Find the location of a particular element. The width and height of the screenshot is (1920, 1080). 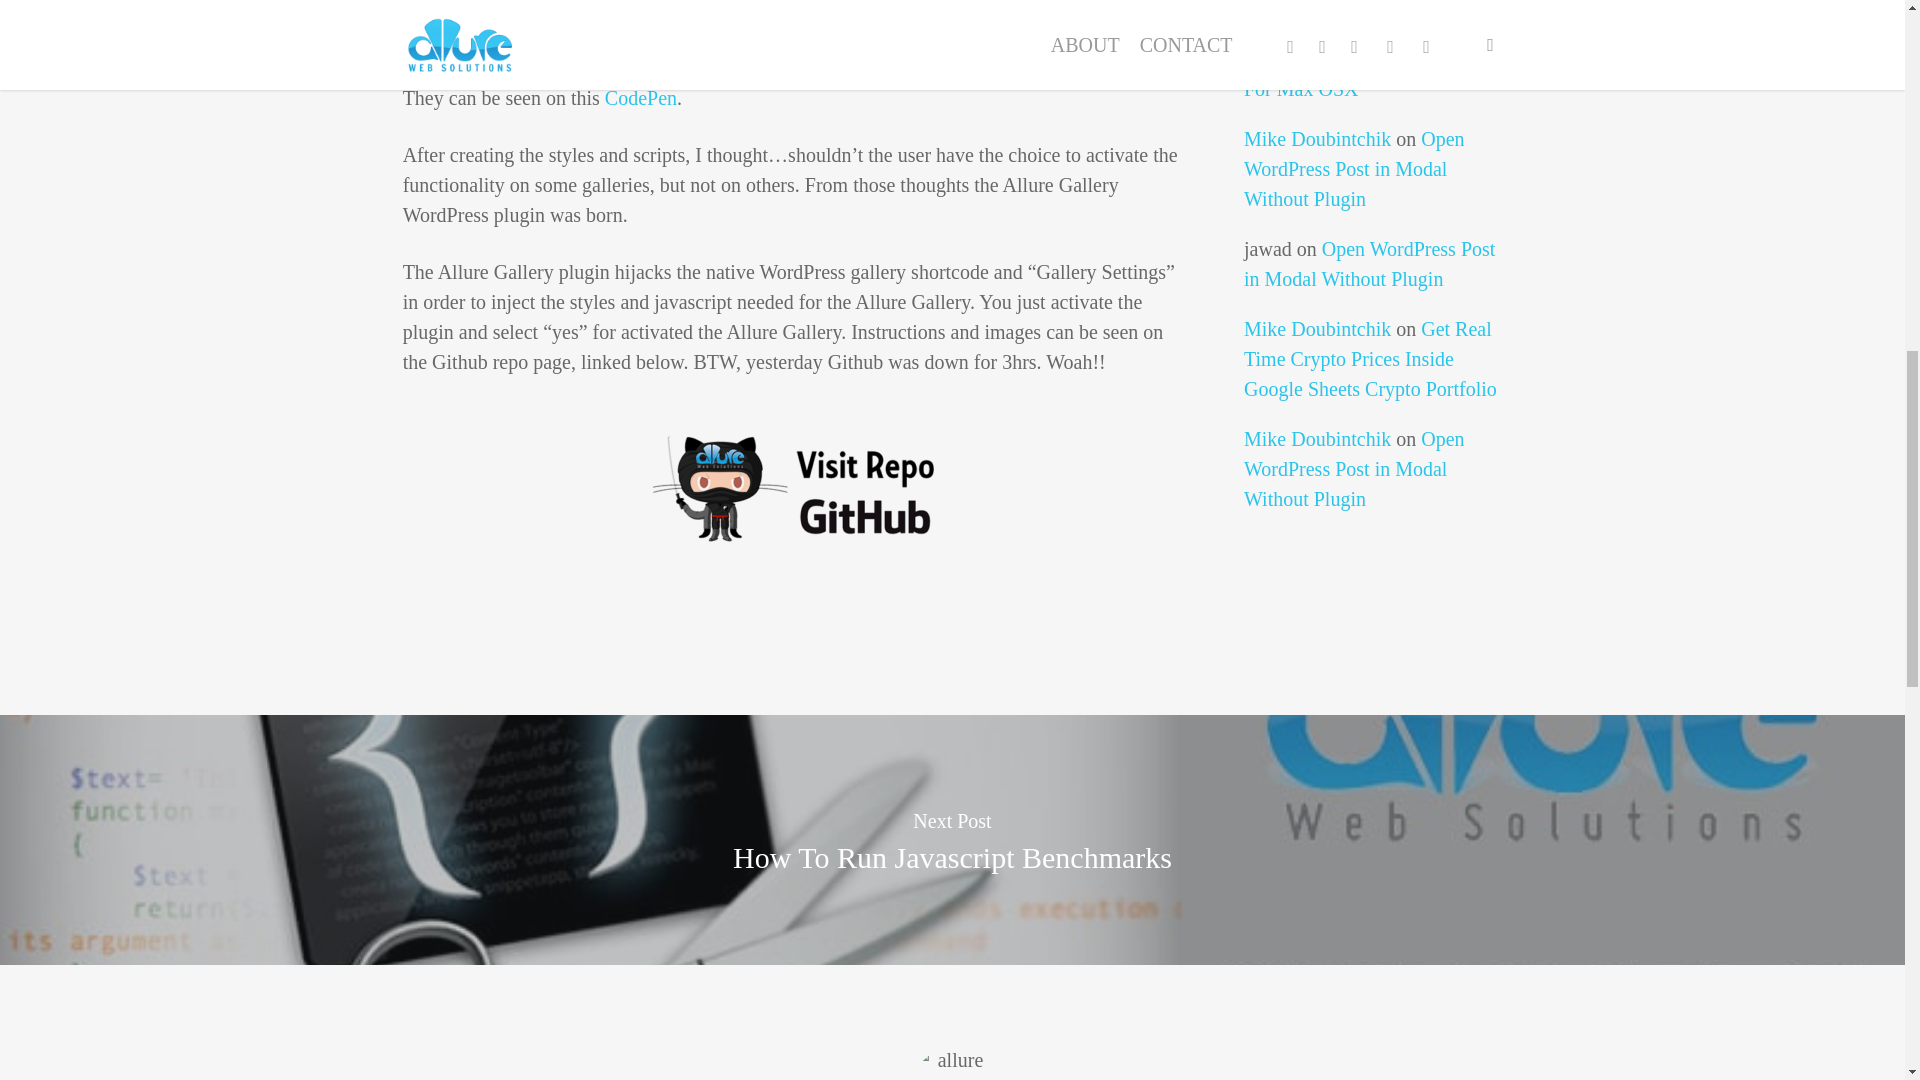

Open WordPress Post in Modal Without Plugin is located at coordinates (1370, 264).